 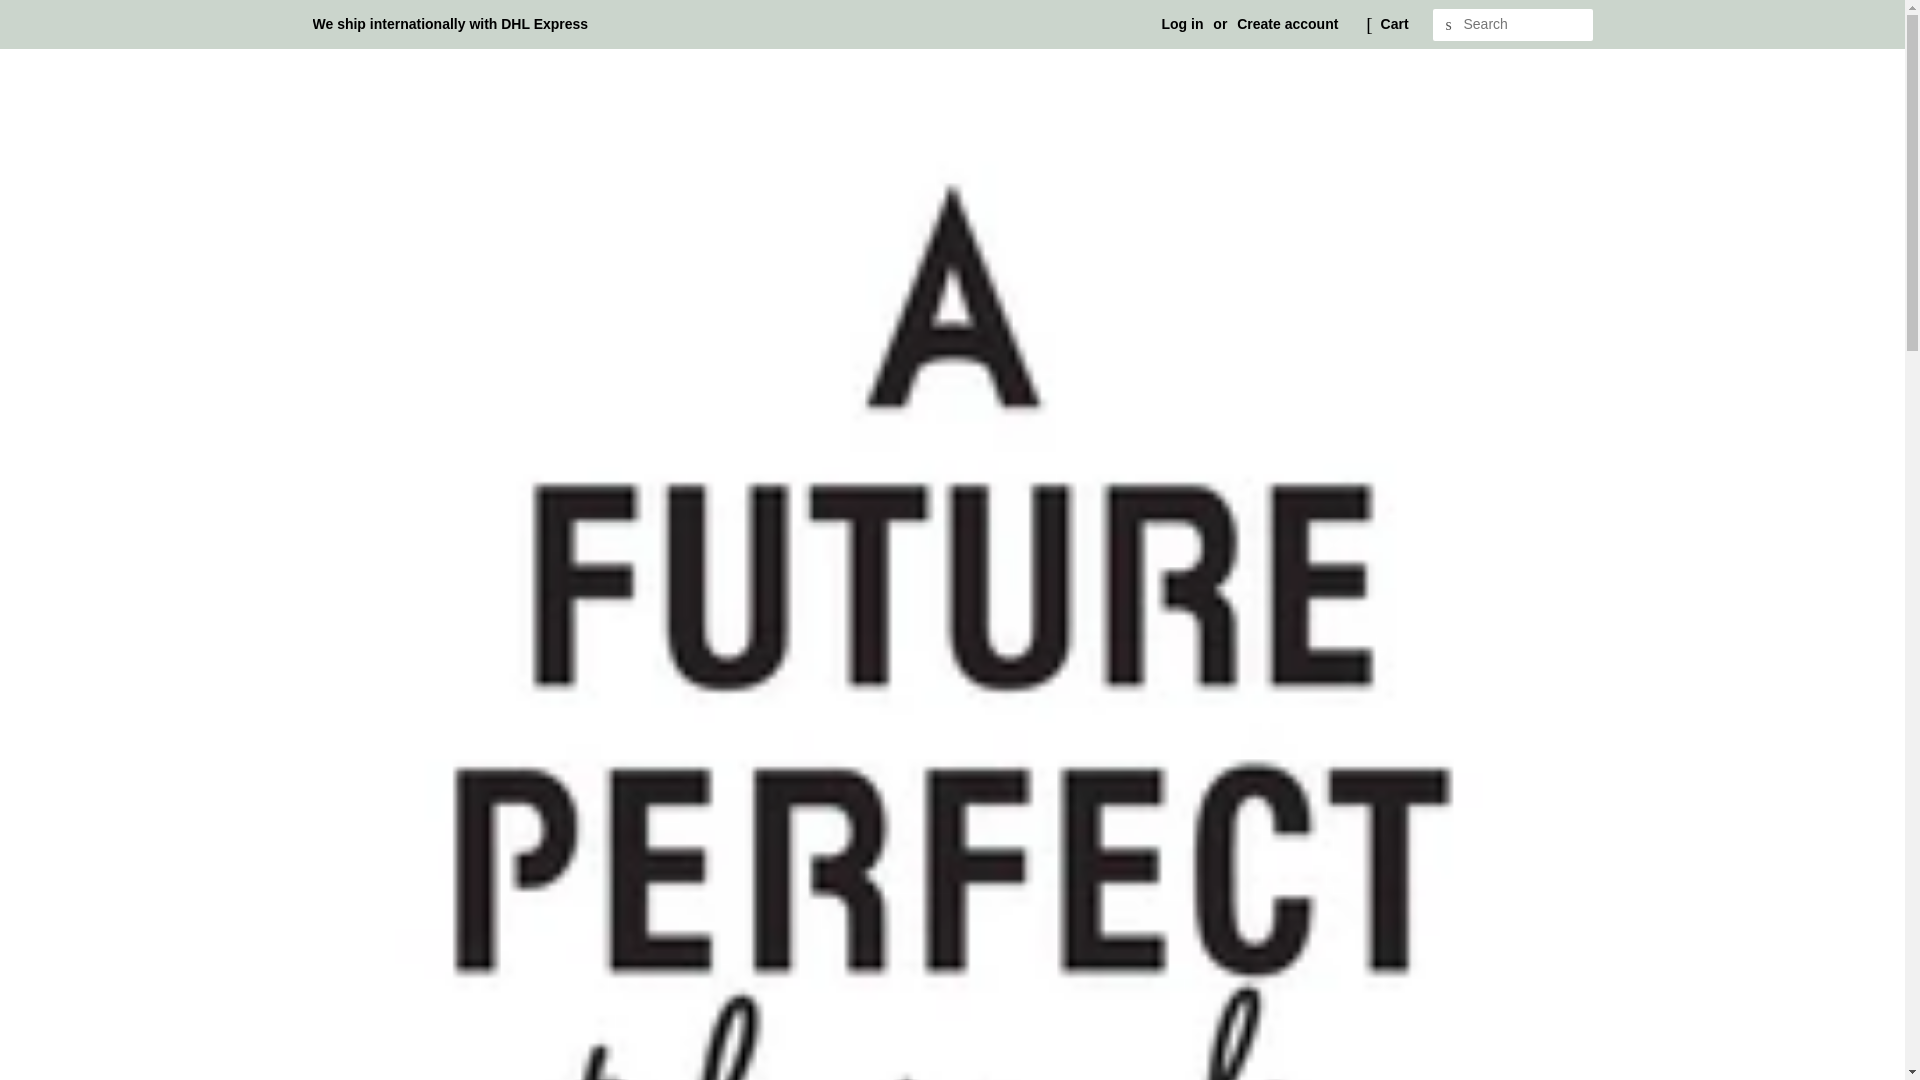 What do you see at coordinates (1448, 25) in the screenshot?
I see `Search` at bounding box center [1448, 25].